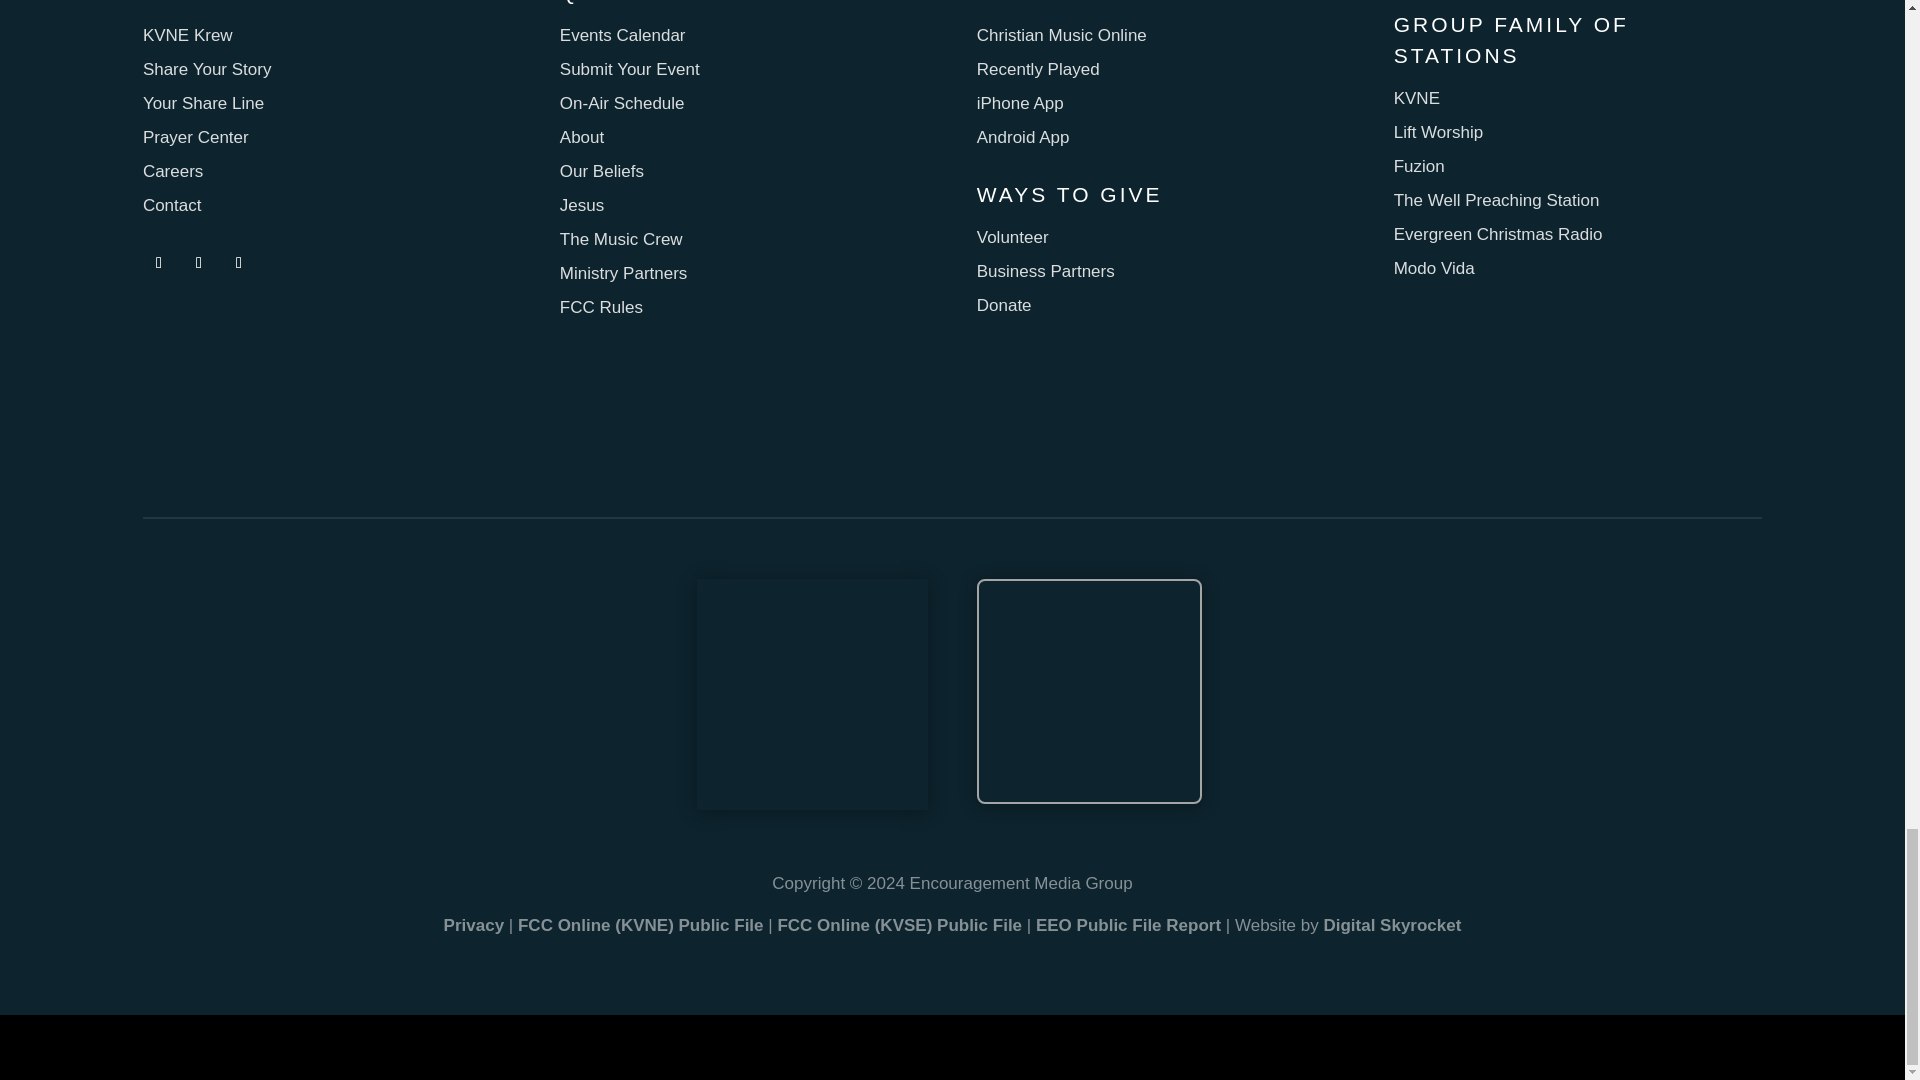 The height and width of the screenshot is (1080, 1920). I want to click on Follow on Instagram, so click(198, 262).